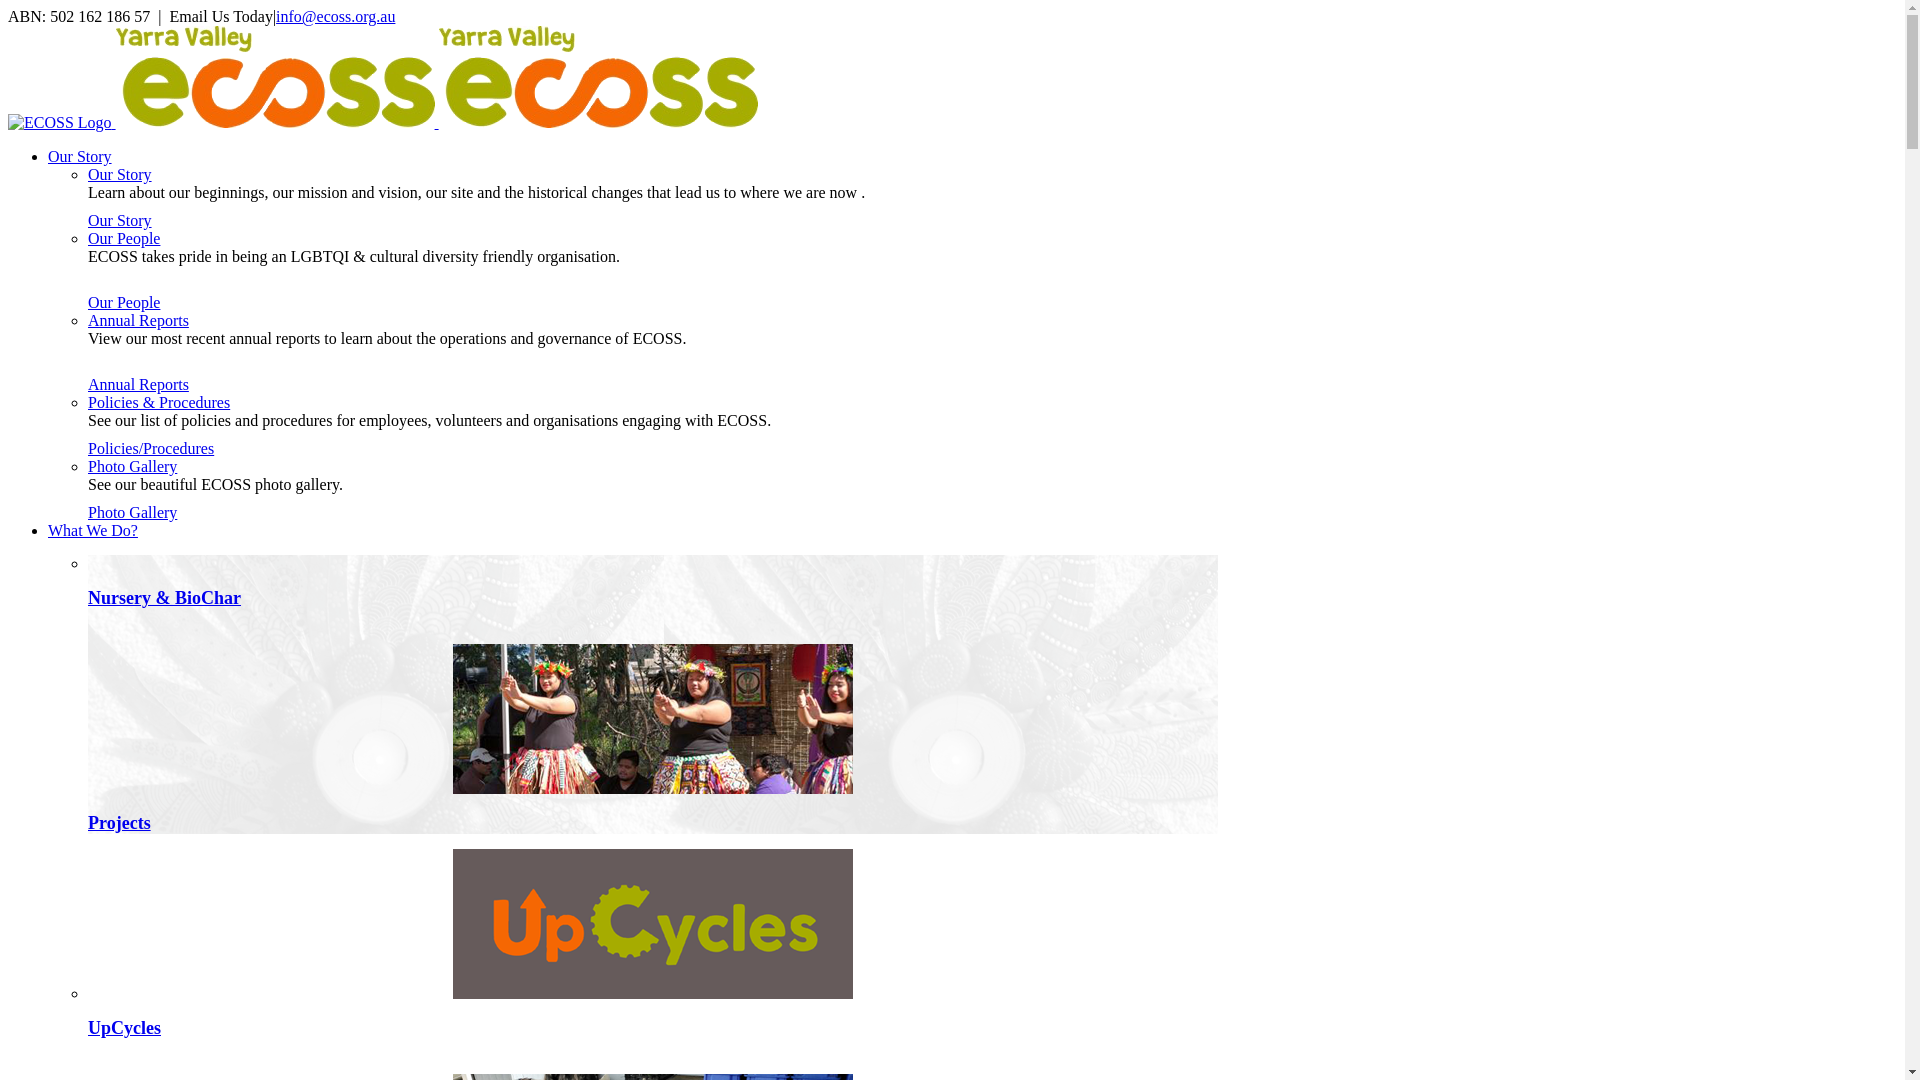 This screenshot has height=1080, width=1920. What do you see at coordinates (164, 598) in the screenshot?
I see `Nursery & BioChar` at bounding box center [164, 598].